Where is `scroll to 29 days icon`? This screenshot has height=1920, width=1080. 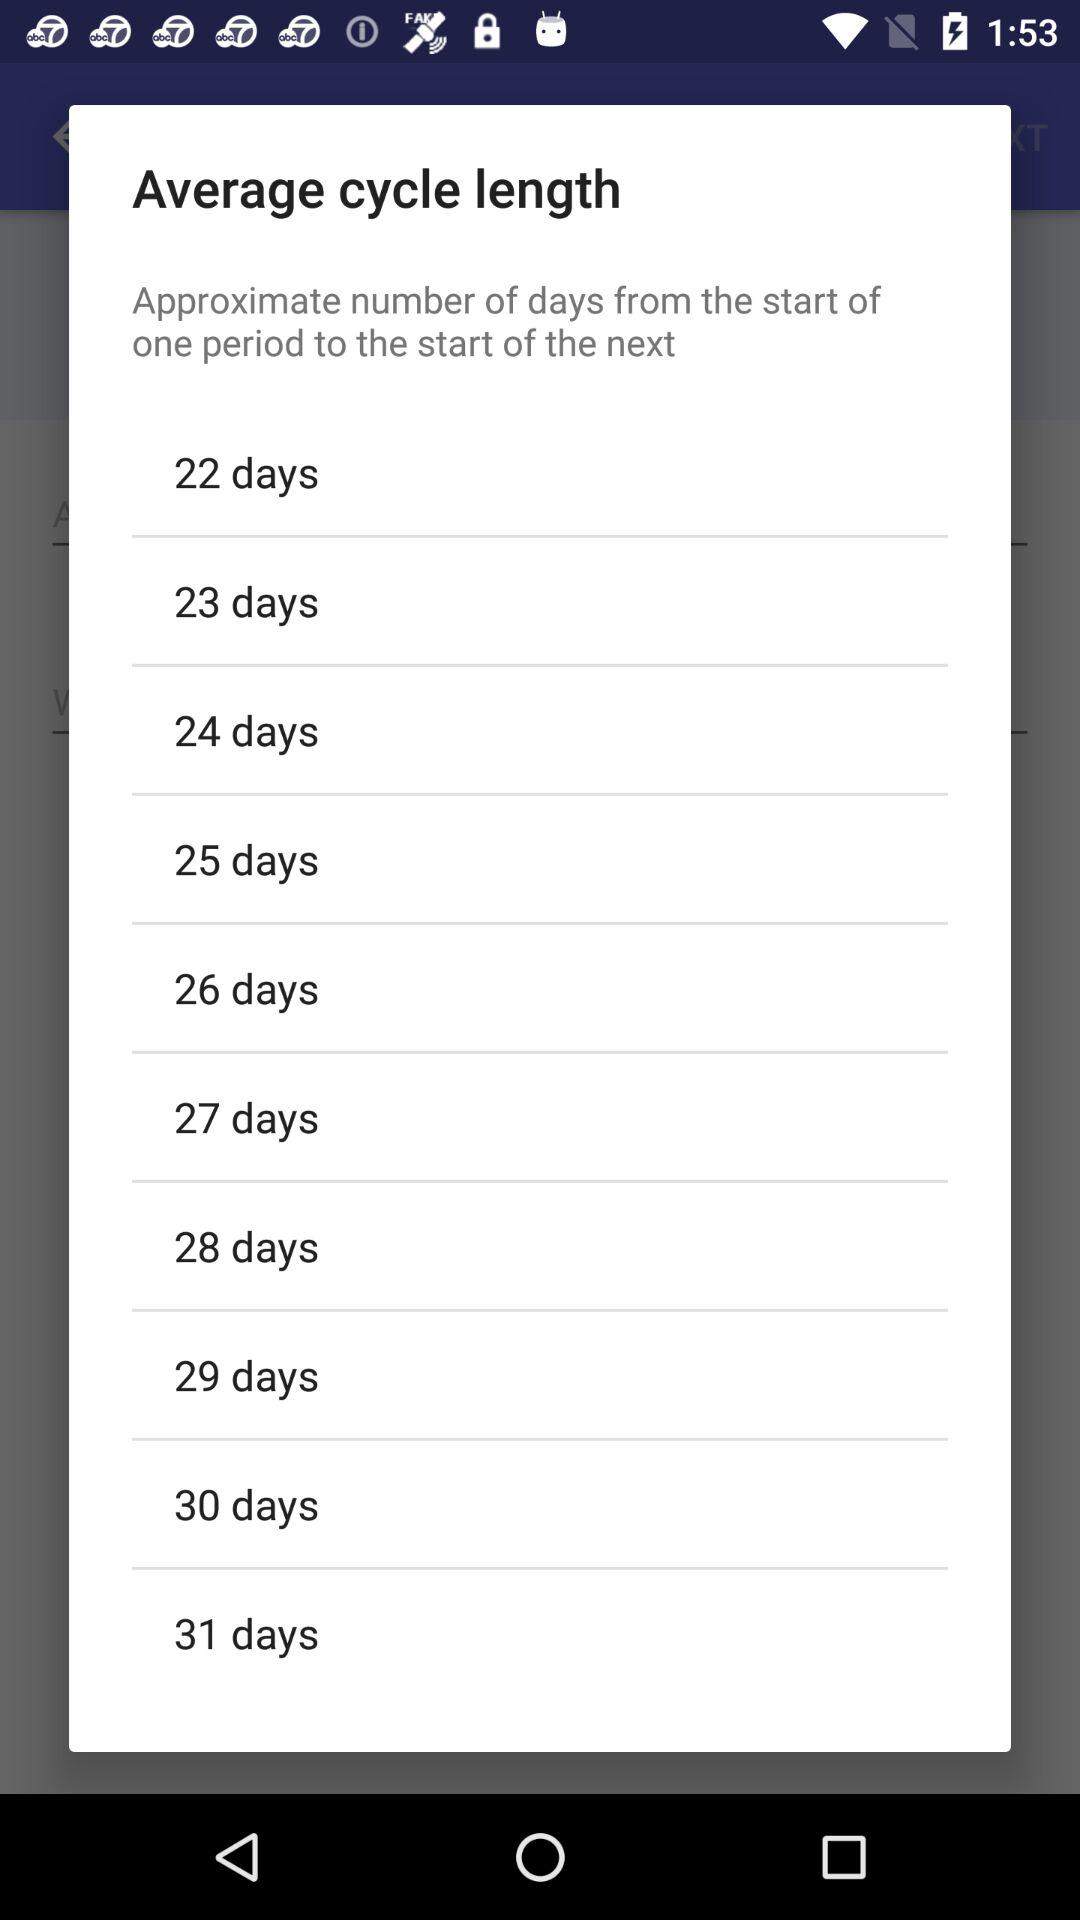
scroll to 29 days icon is located at coordinates (540, 1374).